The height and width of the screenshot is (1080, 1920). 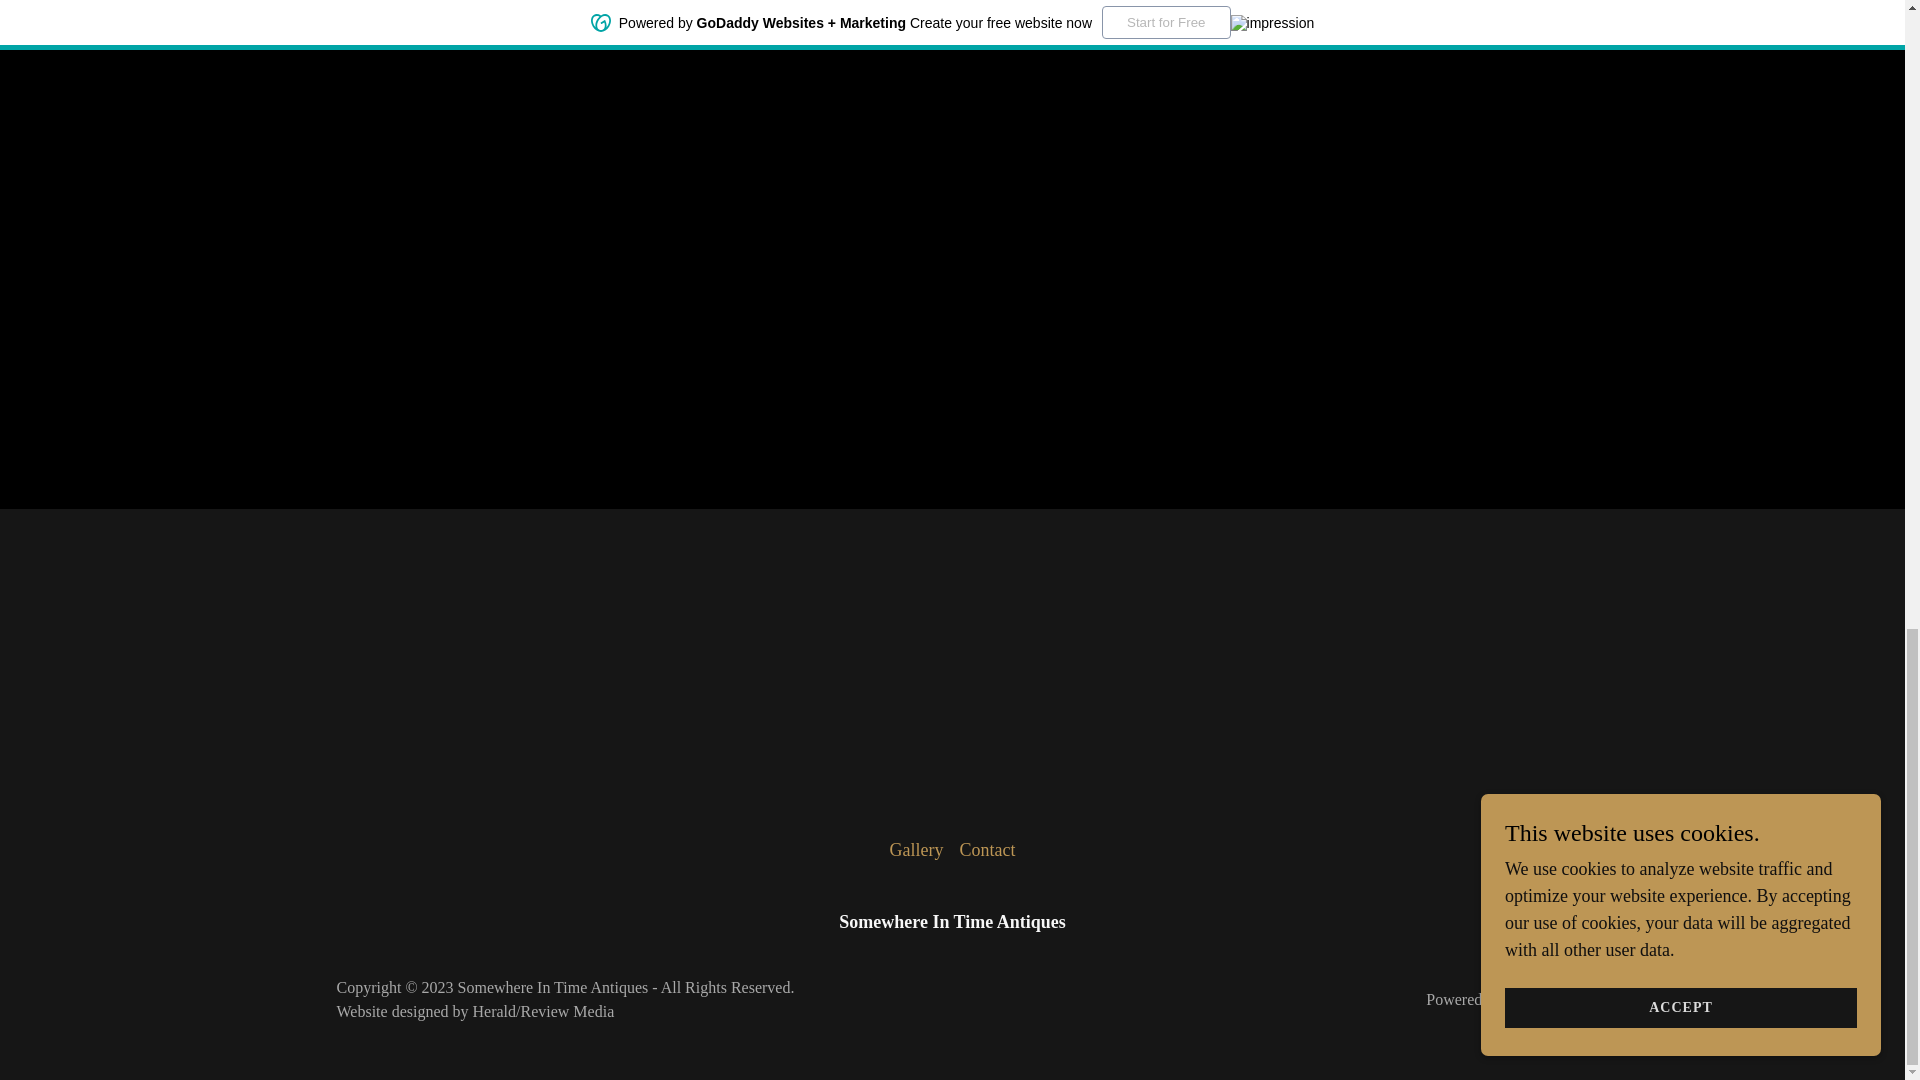 I want to click on Contact, so click(x=986, y=850).